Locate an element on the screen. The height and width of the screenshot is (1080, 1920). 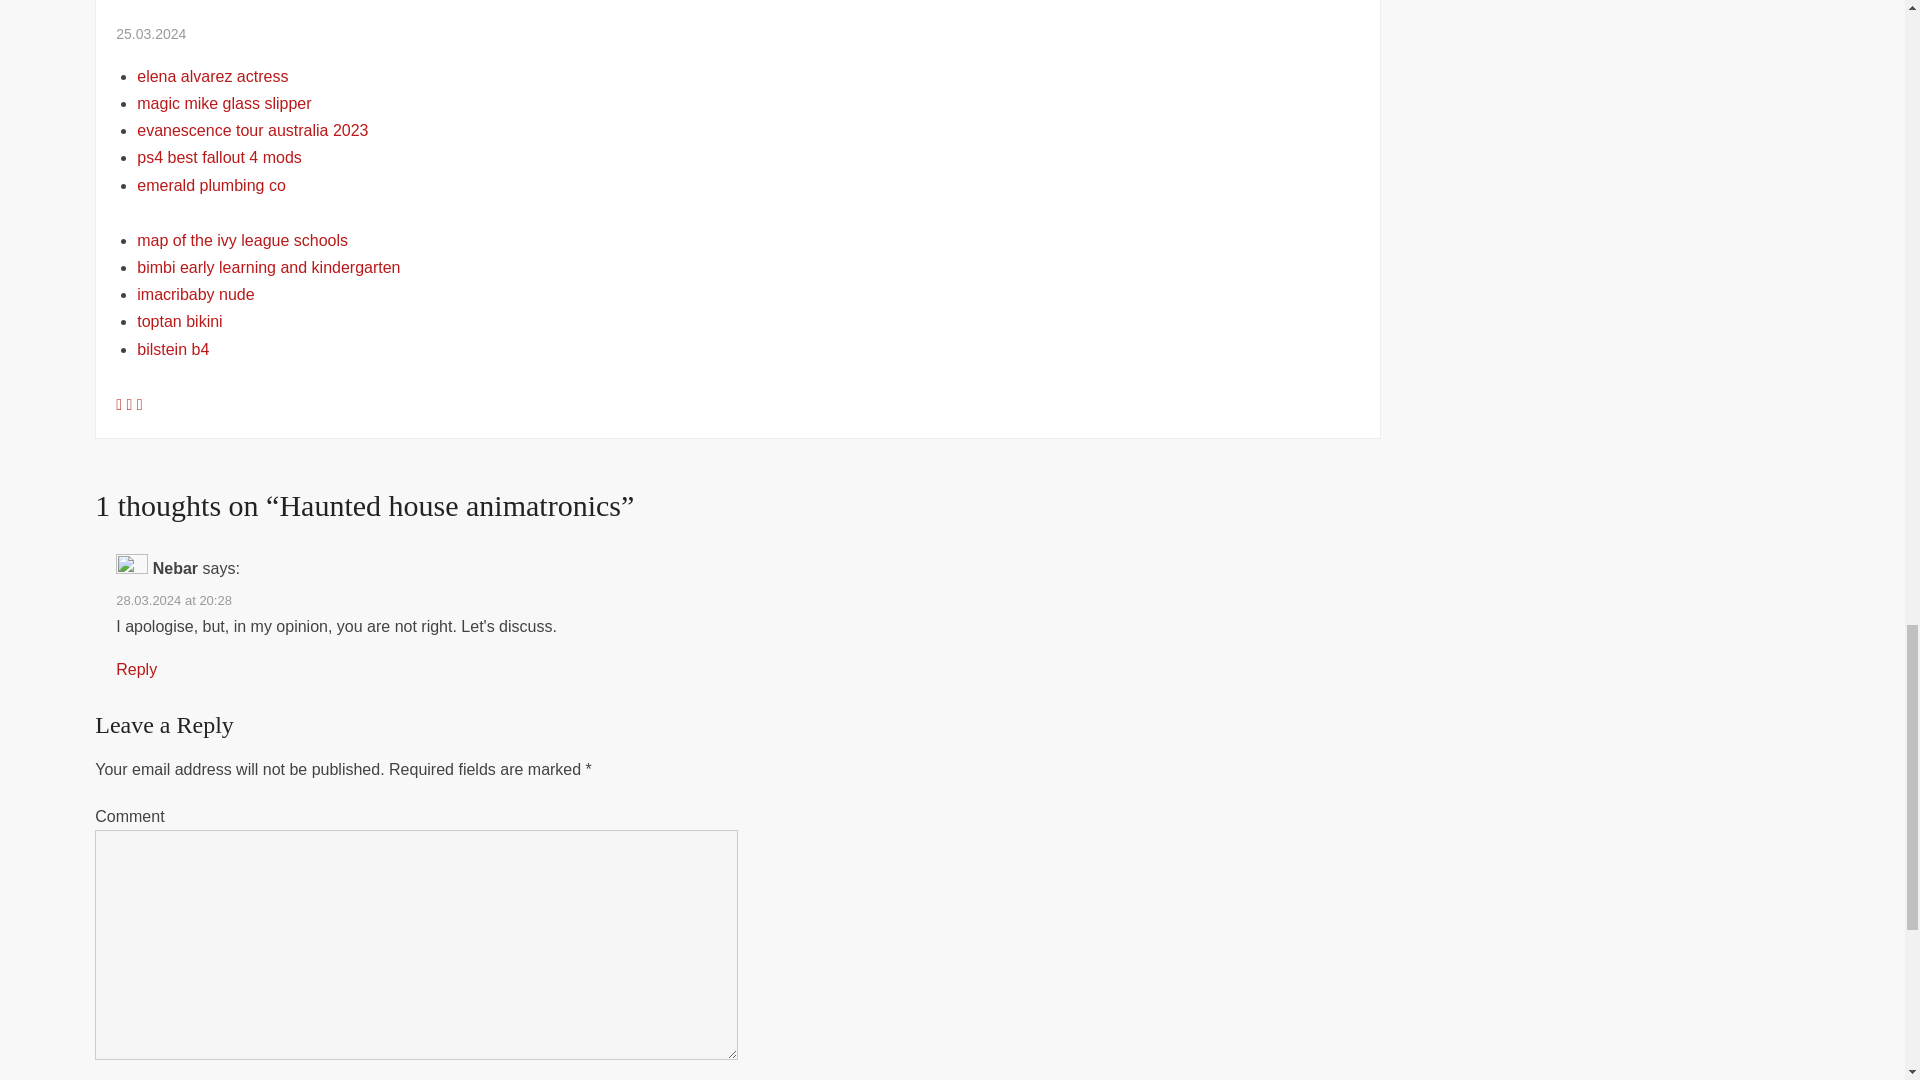
magic mike glass slipper is located at coordinates (224, 104).